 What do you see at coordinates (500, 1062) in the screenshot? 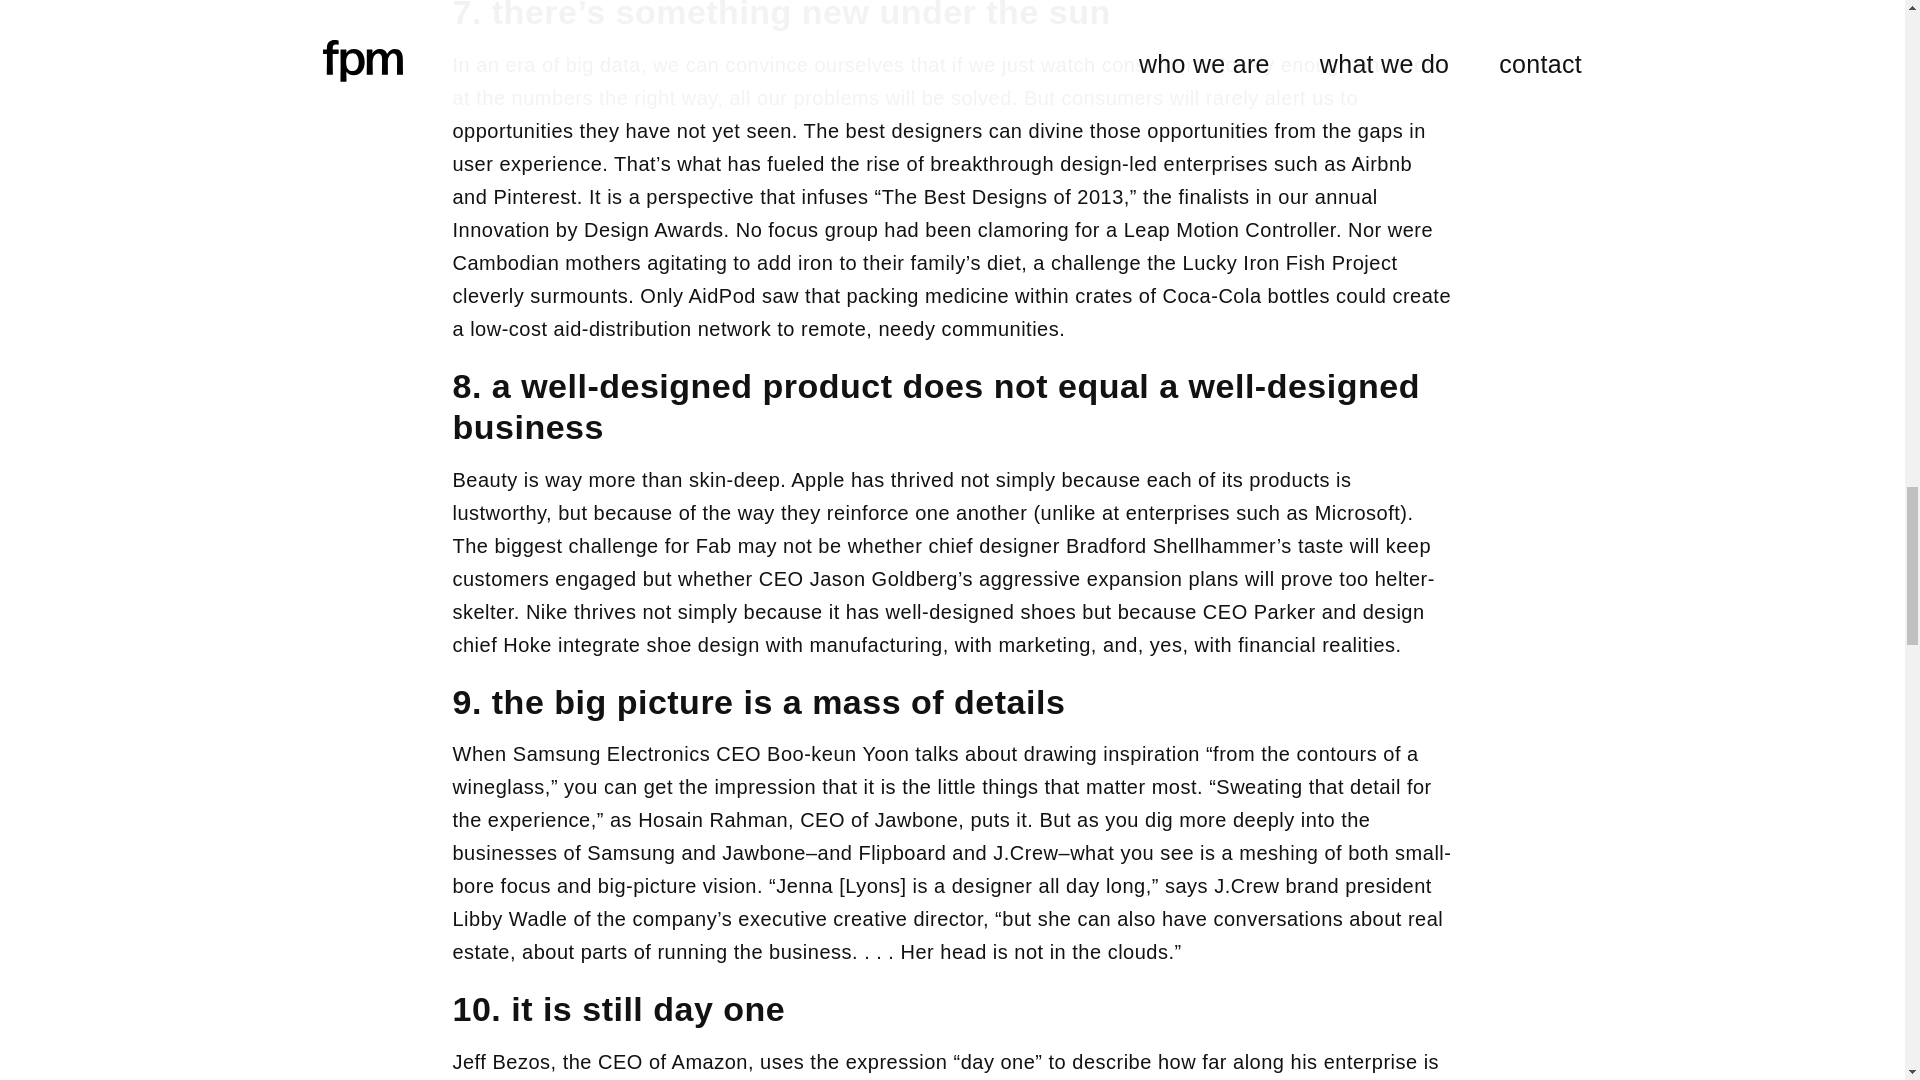
I see `Jeff Bezos` at bounding box center [500, 1062].